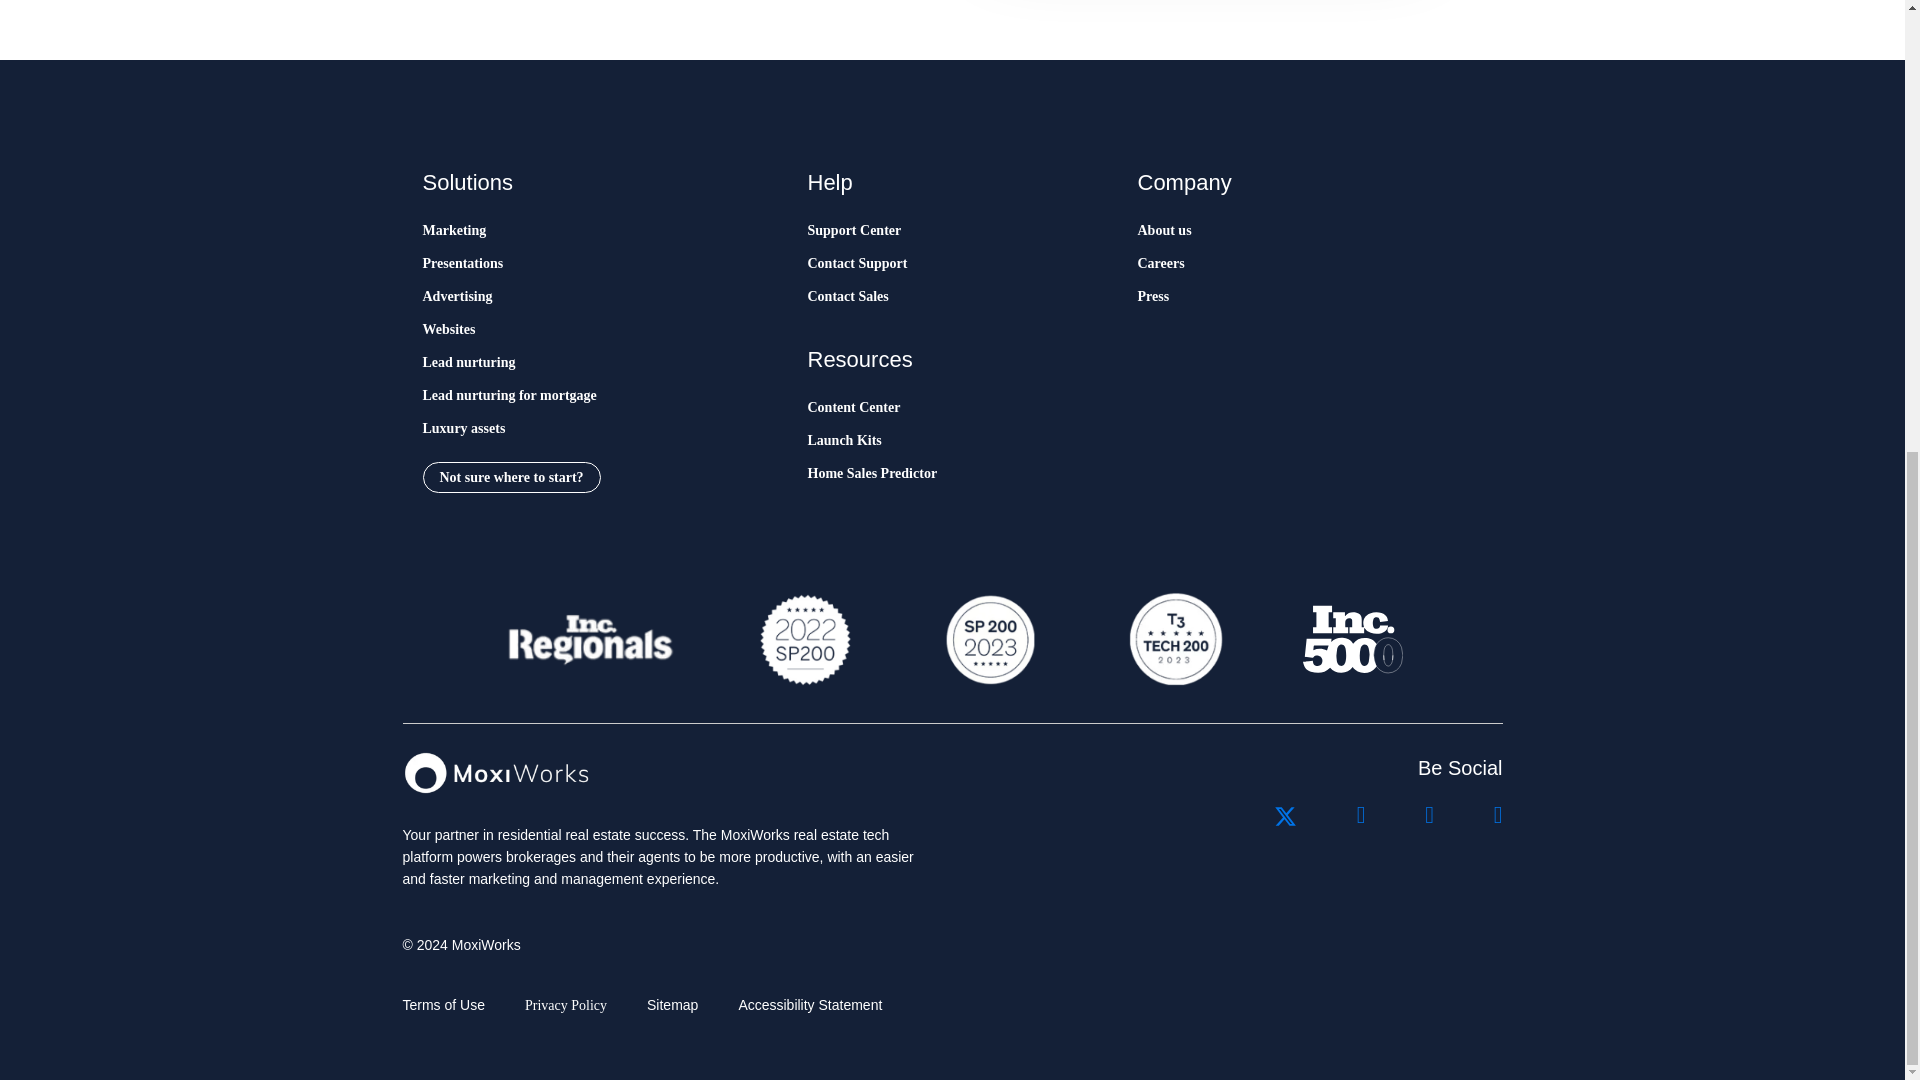 This screenshot has width=1920, height=1080. What do you see at coordinates (1174, 639) in the screenshot?
I see `T3 tech 200 2023` at bounding box center [1174, 639].